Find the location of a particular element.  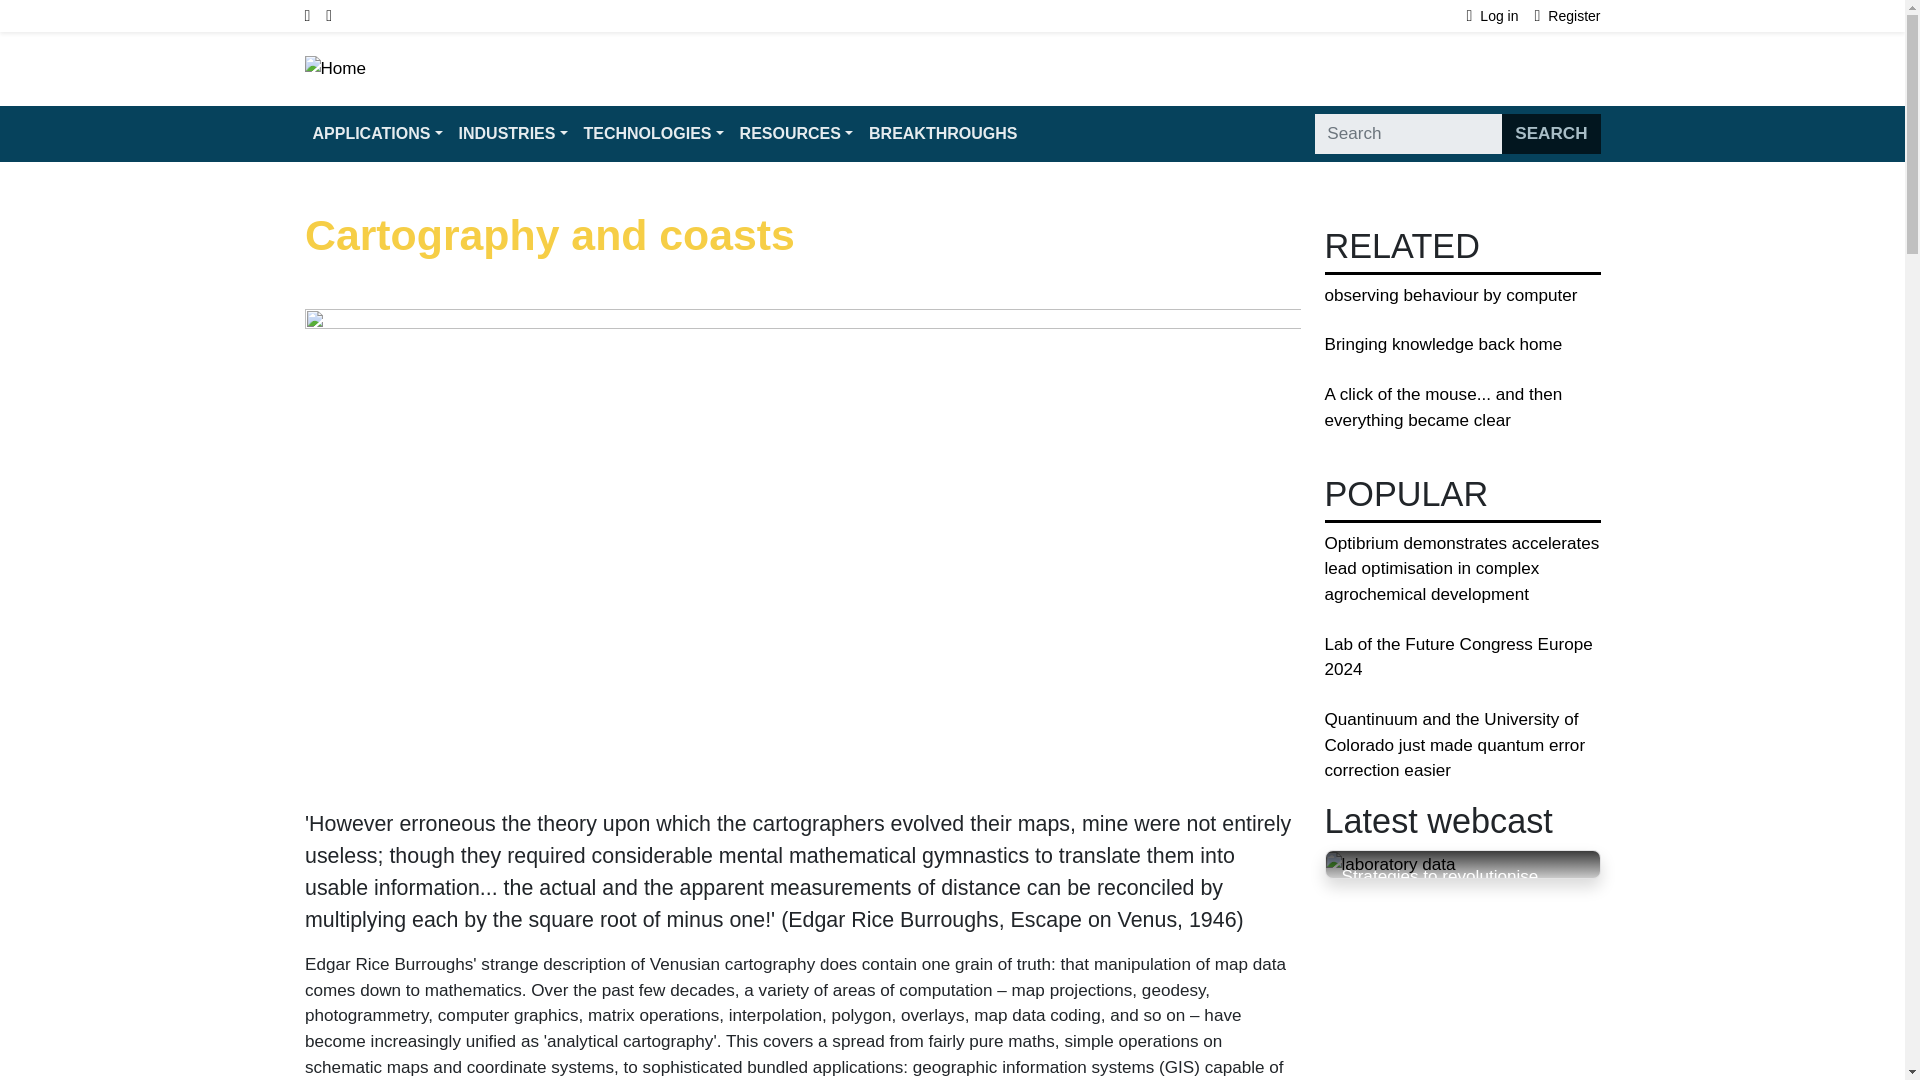

Log in is located at coordinates (1500, 16).